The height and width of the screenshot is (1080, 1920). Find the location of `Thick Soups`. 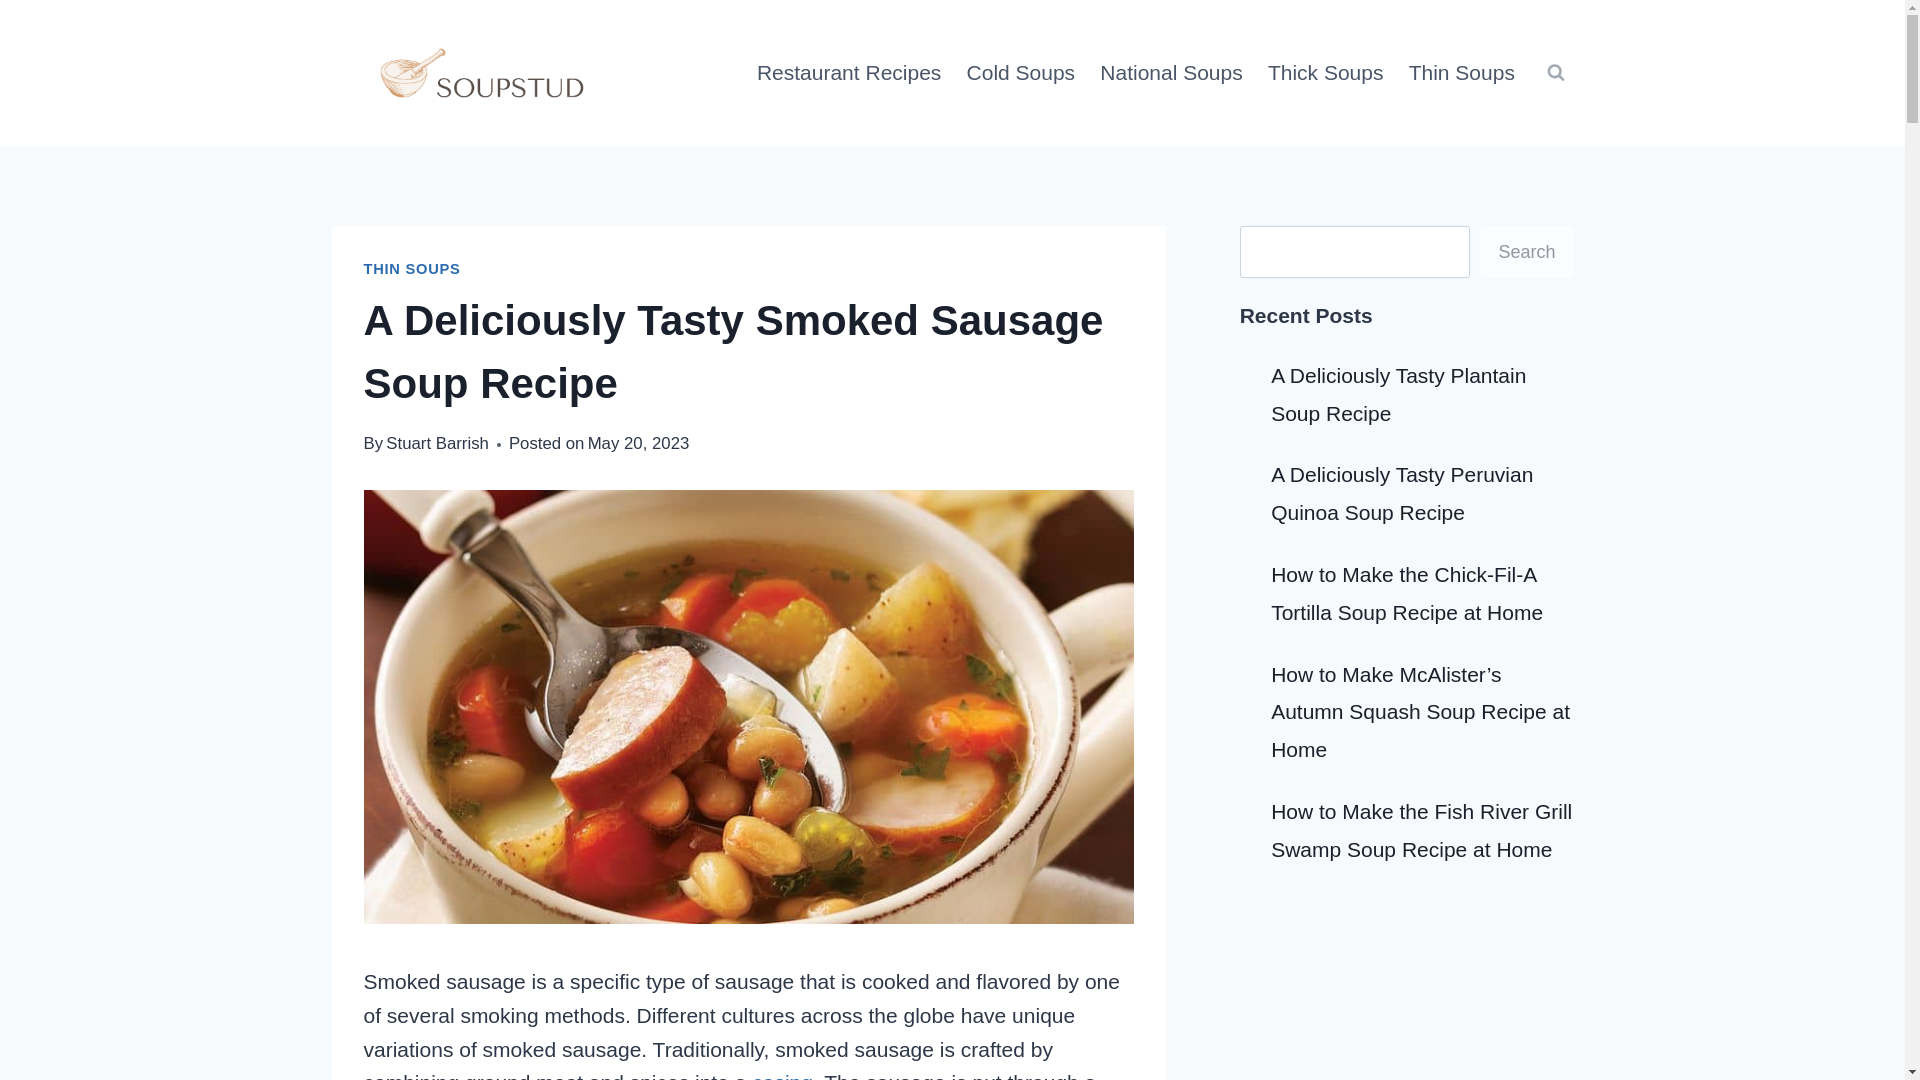

Thick Soups is located at coordinates (1325, 73).